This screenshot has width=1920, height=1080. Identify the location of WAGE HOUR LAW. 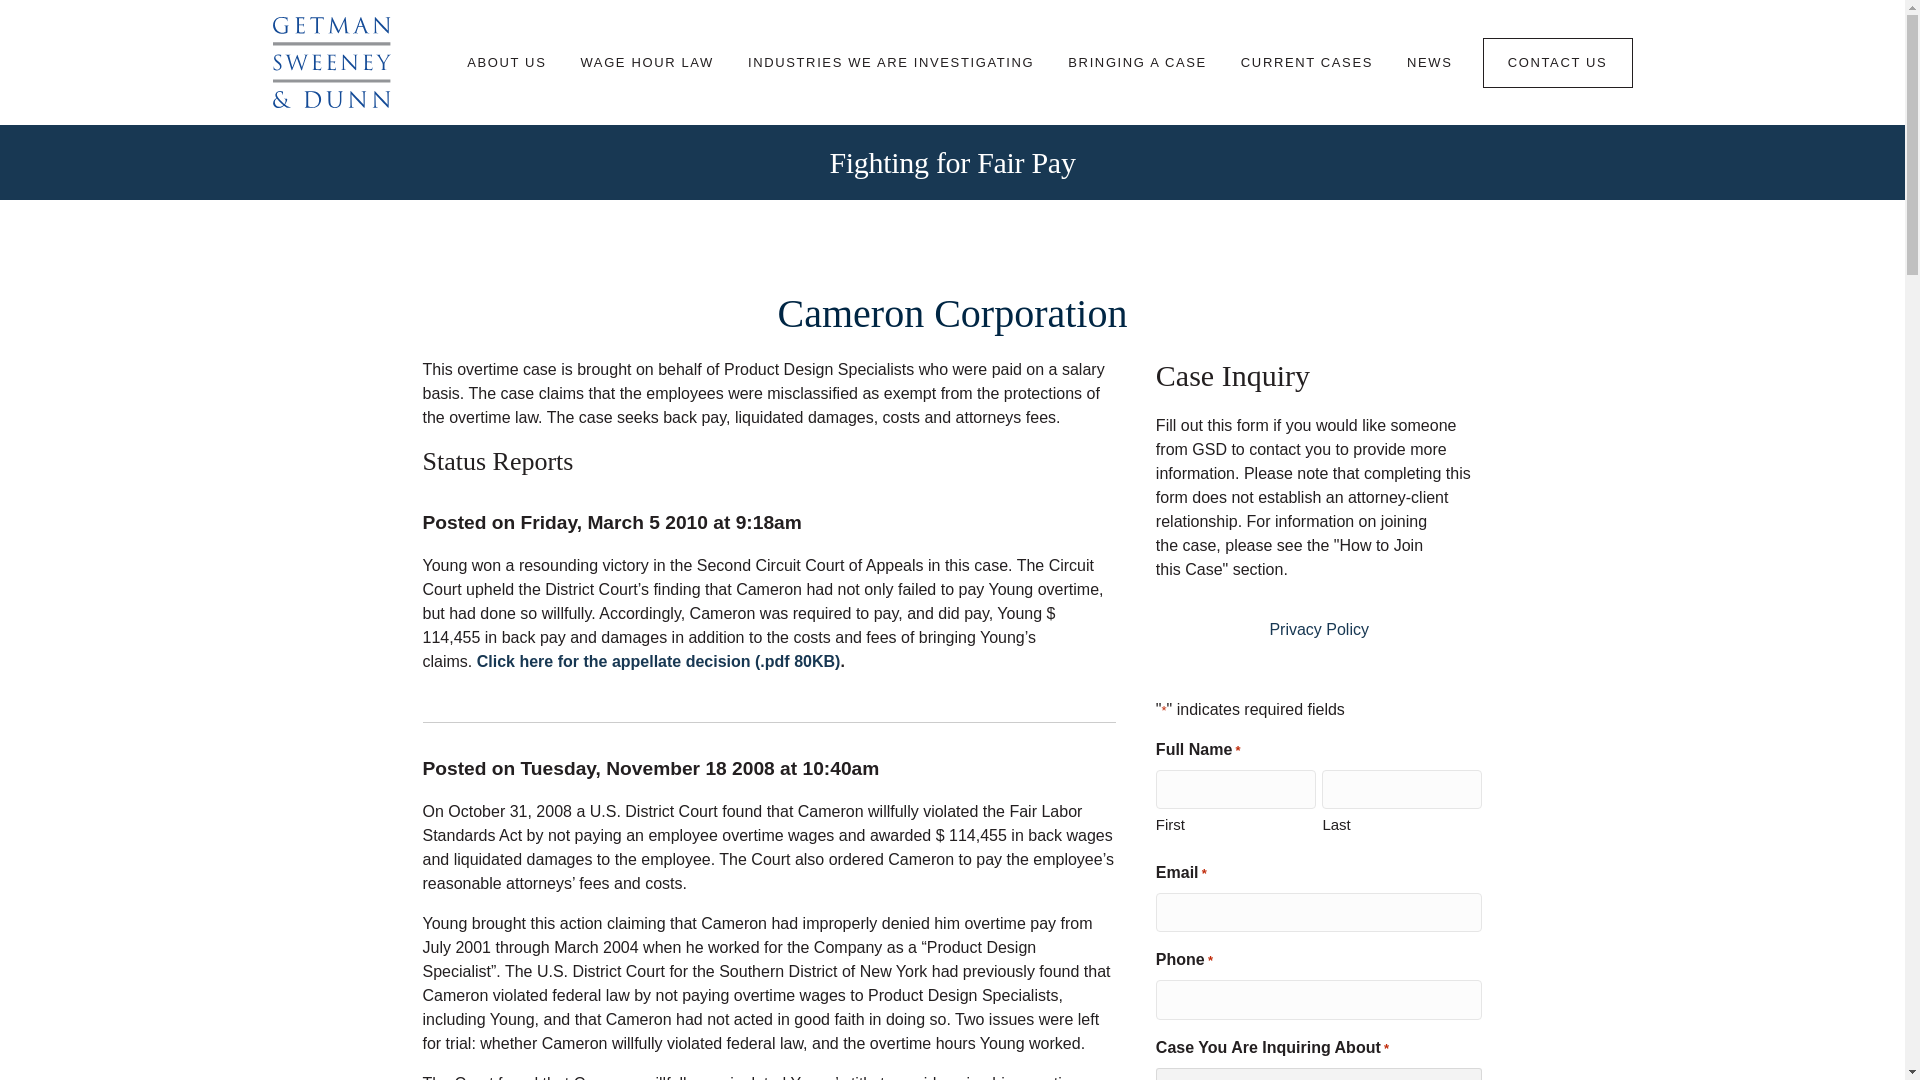
(646, 62).